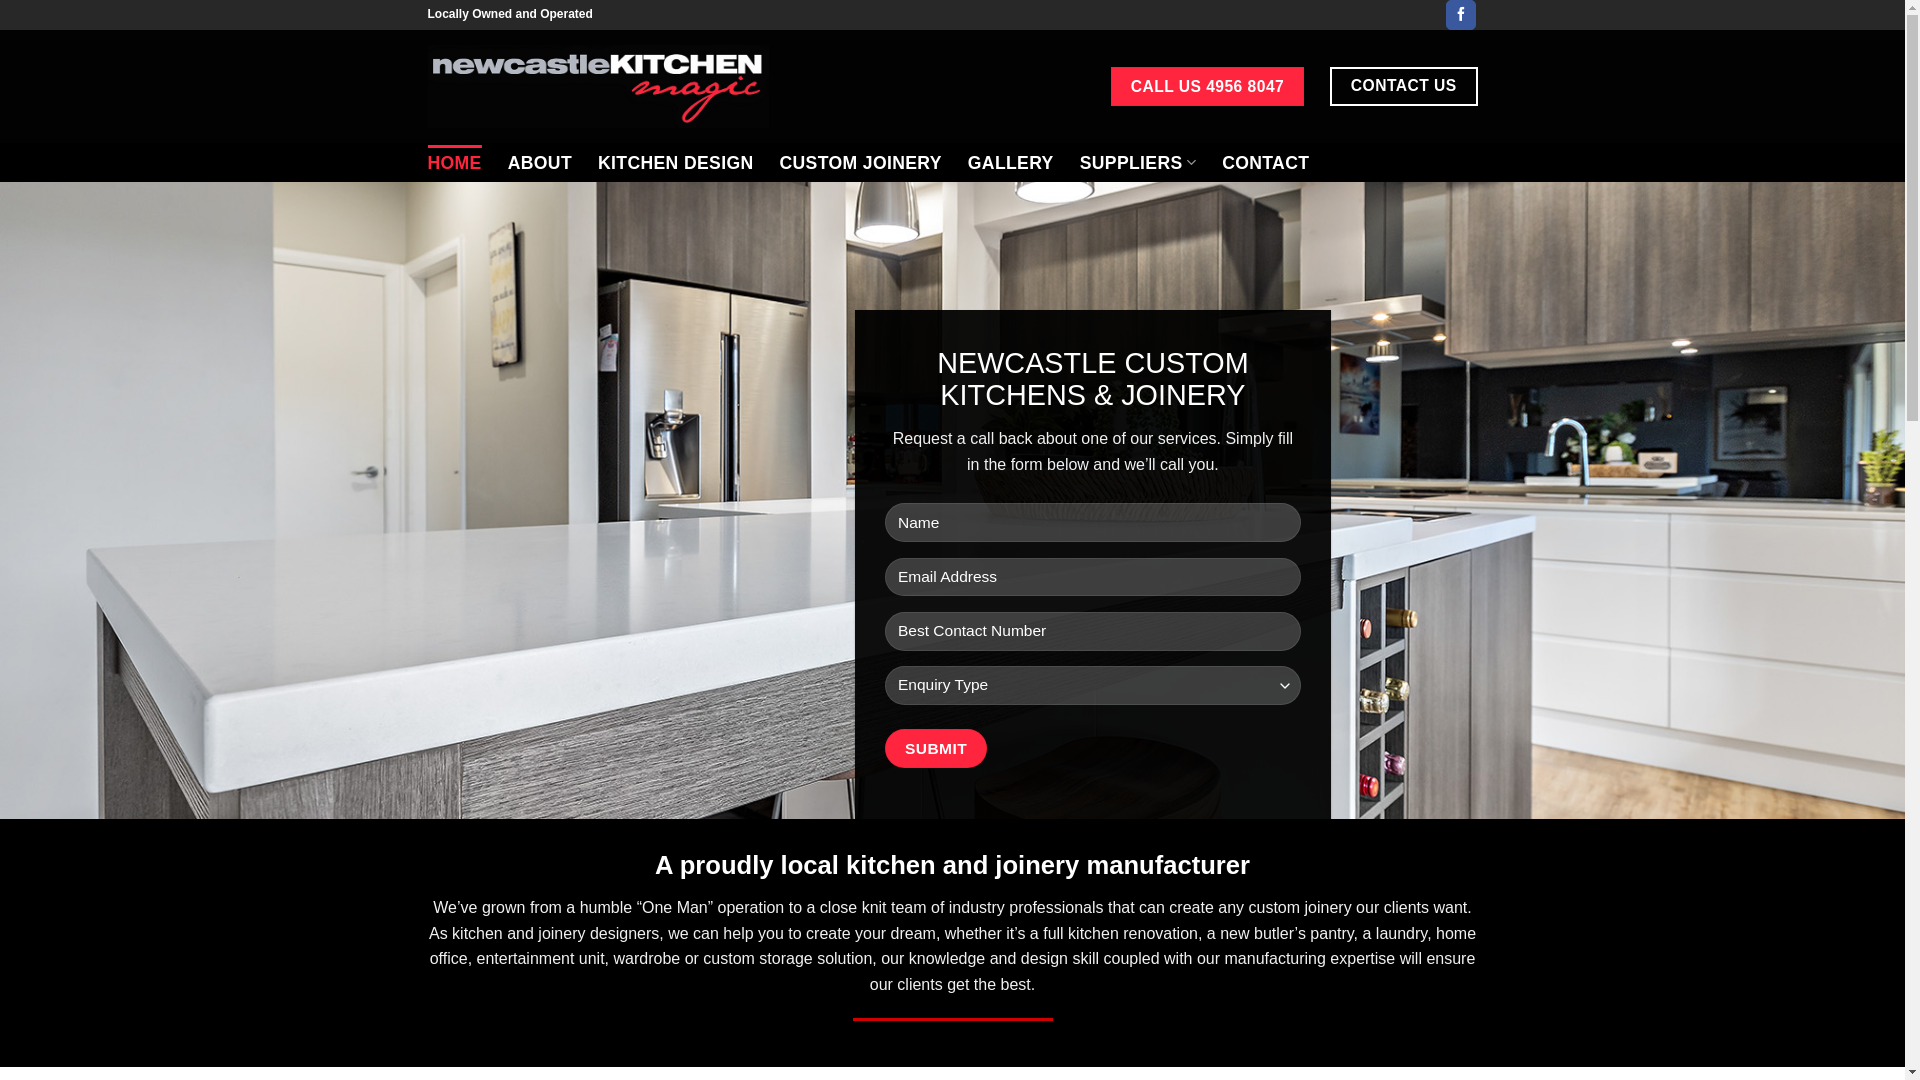  Describe the element at coordinates (1138, 162) in the screenshot. I see `SUPPLIERS` at that location.